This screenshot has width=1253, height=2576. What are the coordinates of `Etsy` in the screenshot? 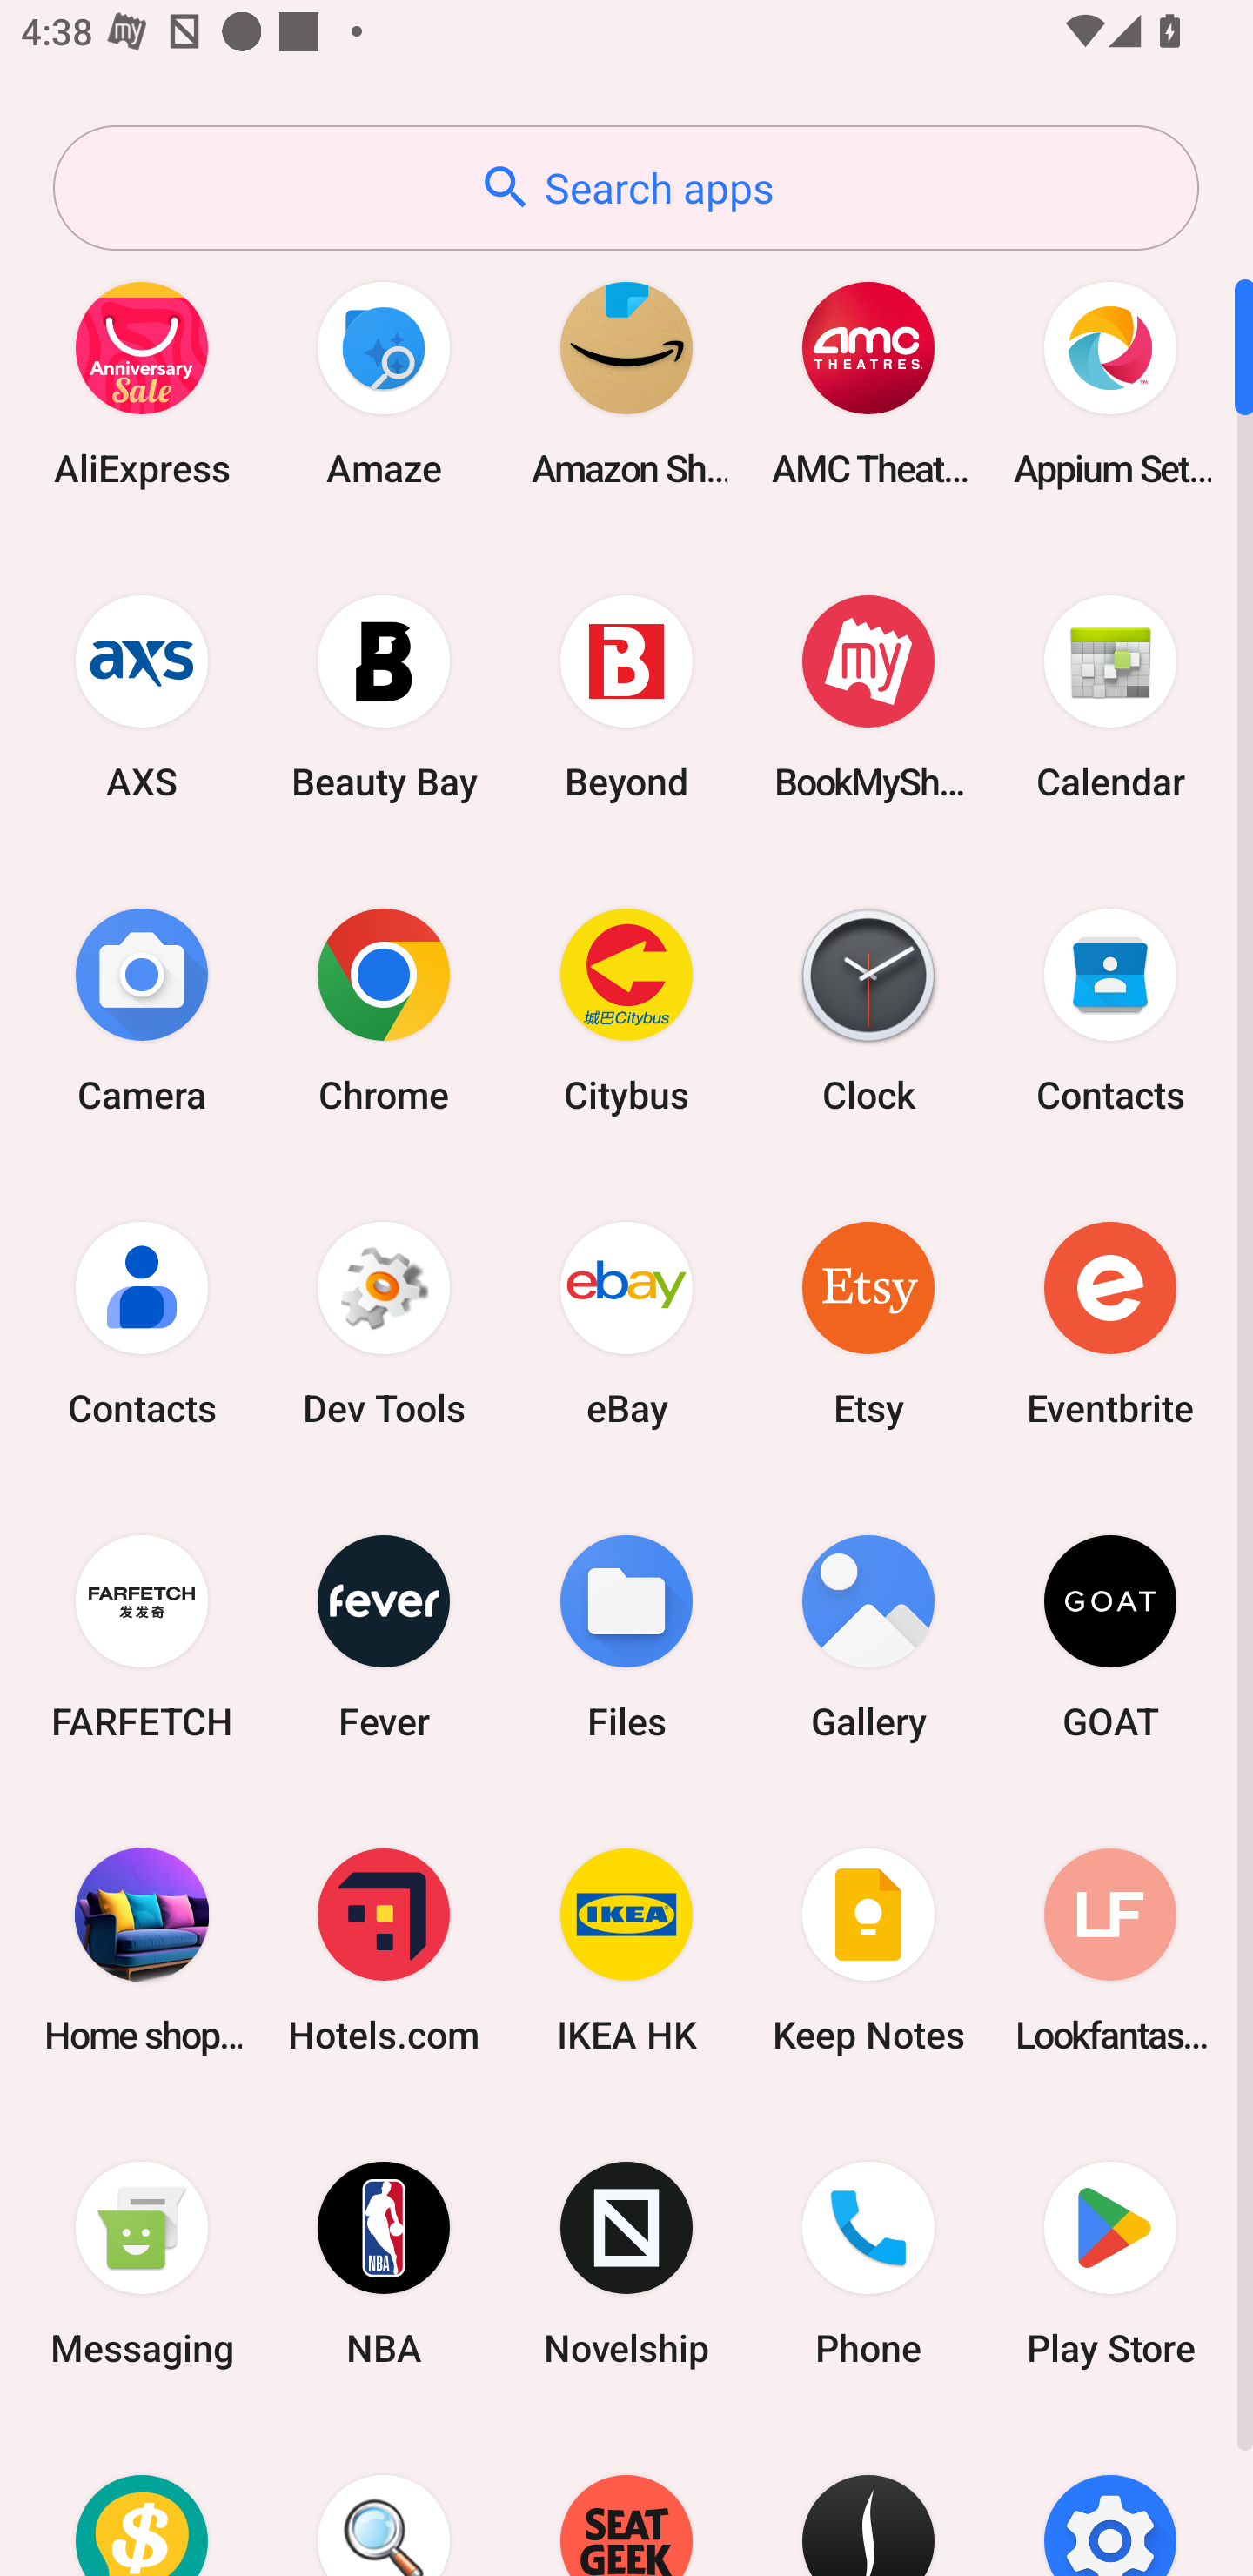 It's located at (868, 1323).